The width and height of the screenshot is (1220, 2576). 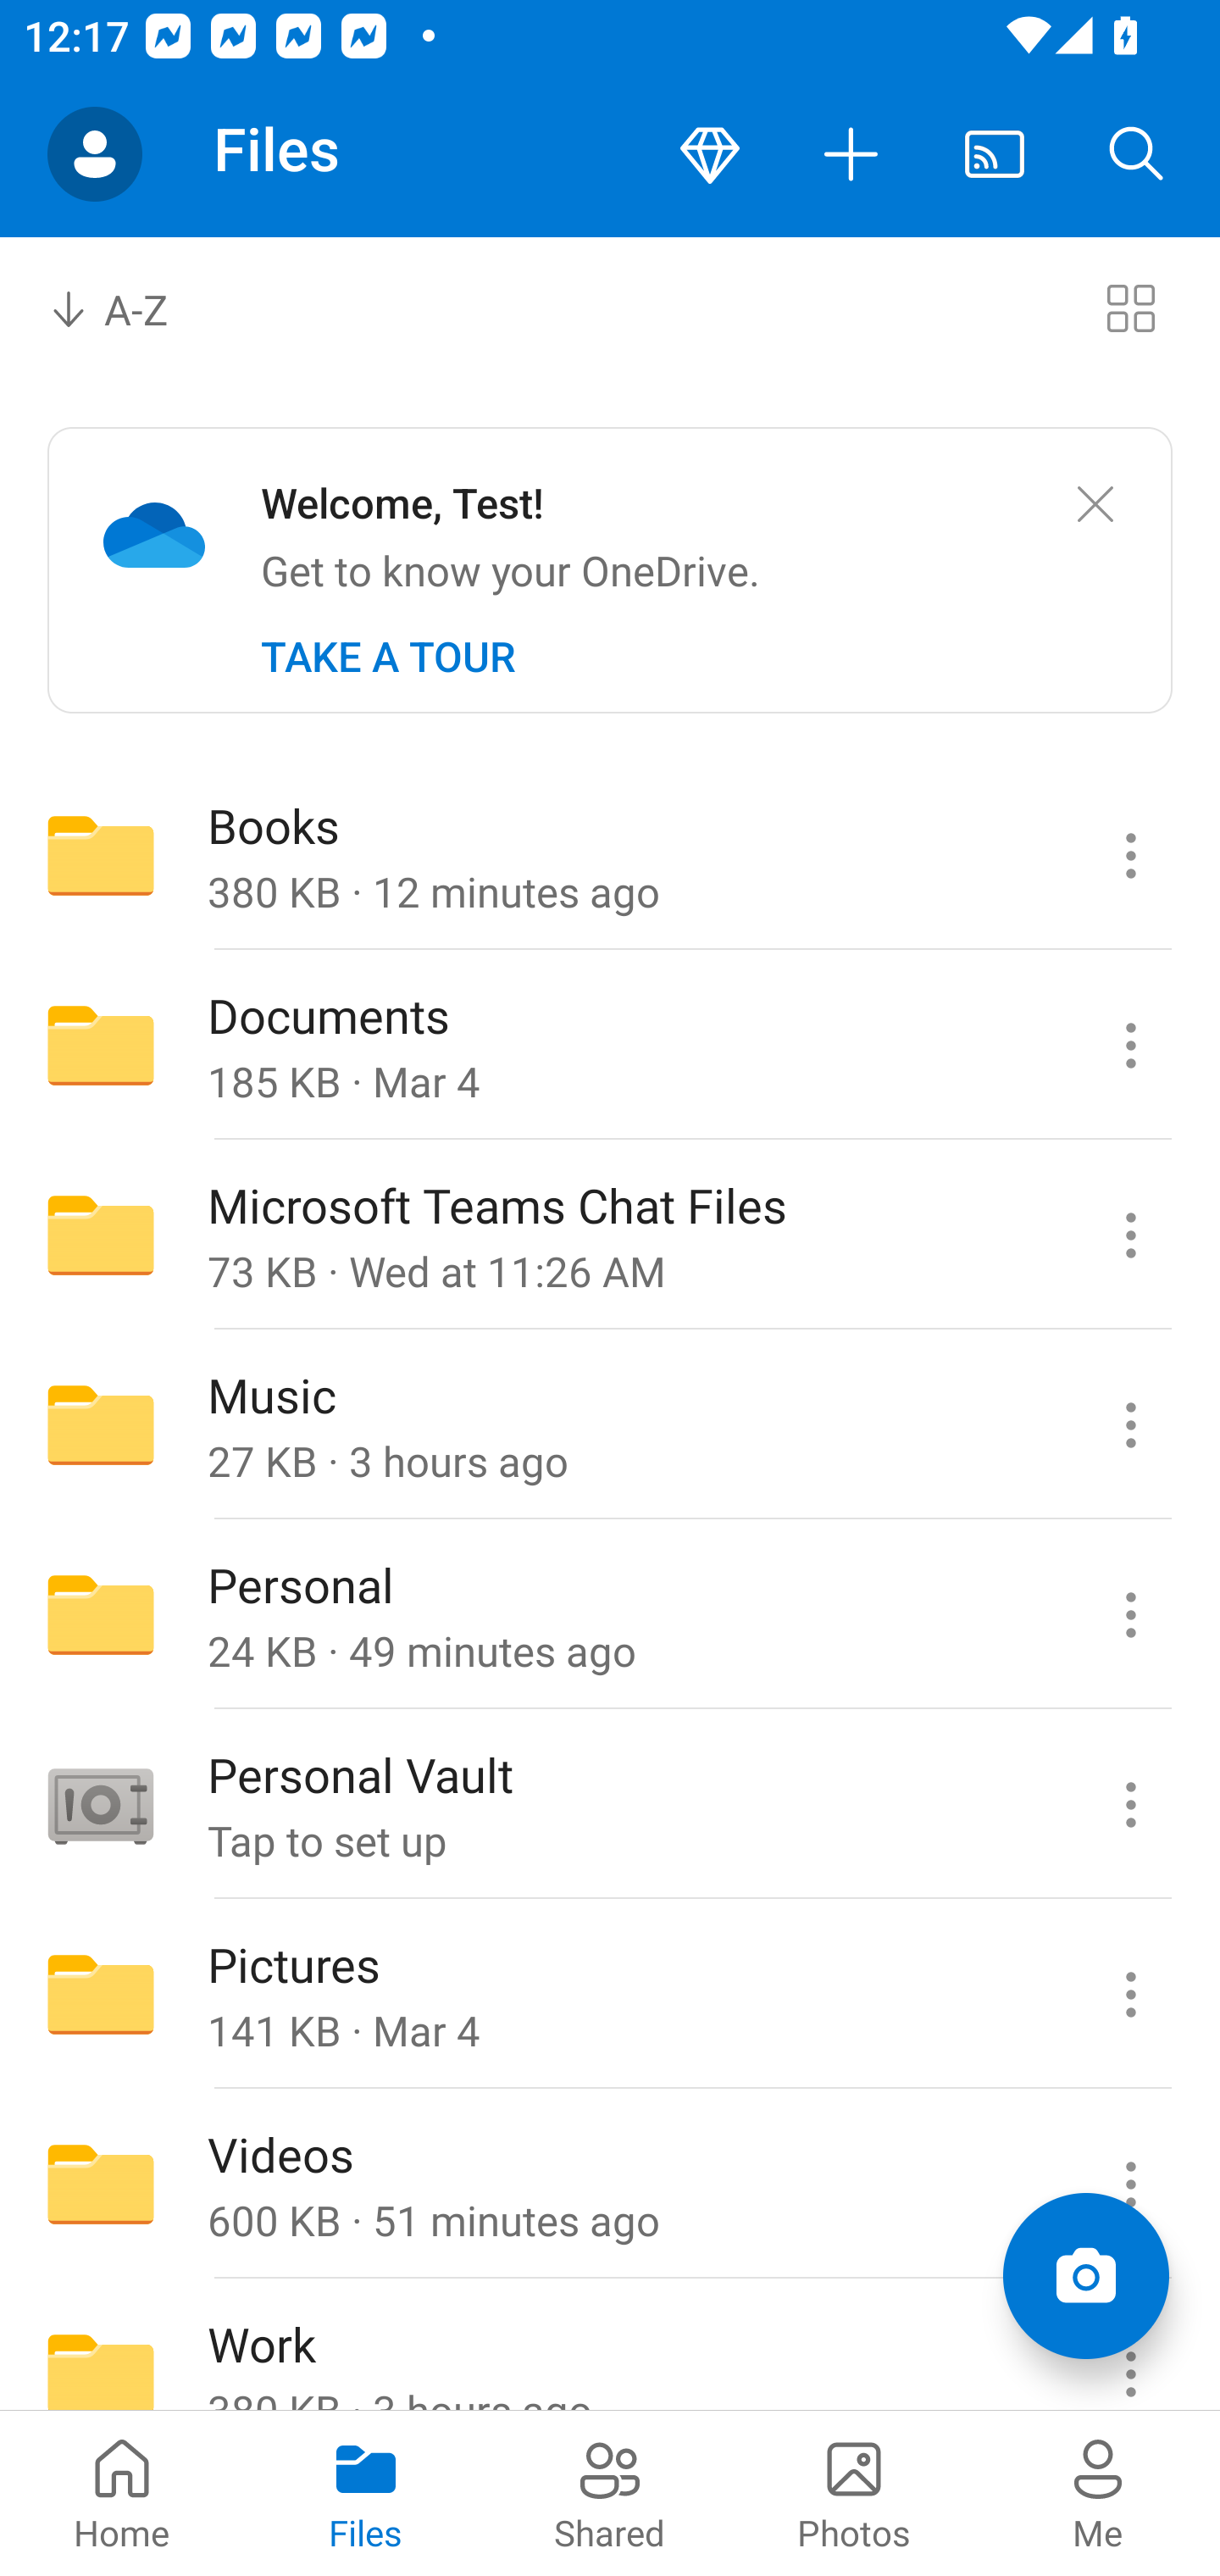 What do you see at coordinates (610, 1424) in the screenshot?
I see `Folder Music 27 KB · 3 hours ago Music commands` at bounding box center [610, 1424].